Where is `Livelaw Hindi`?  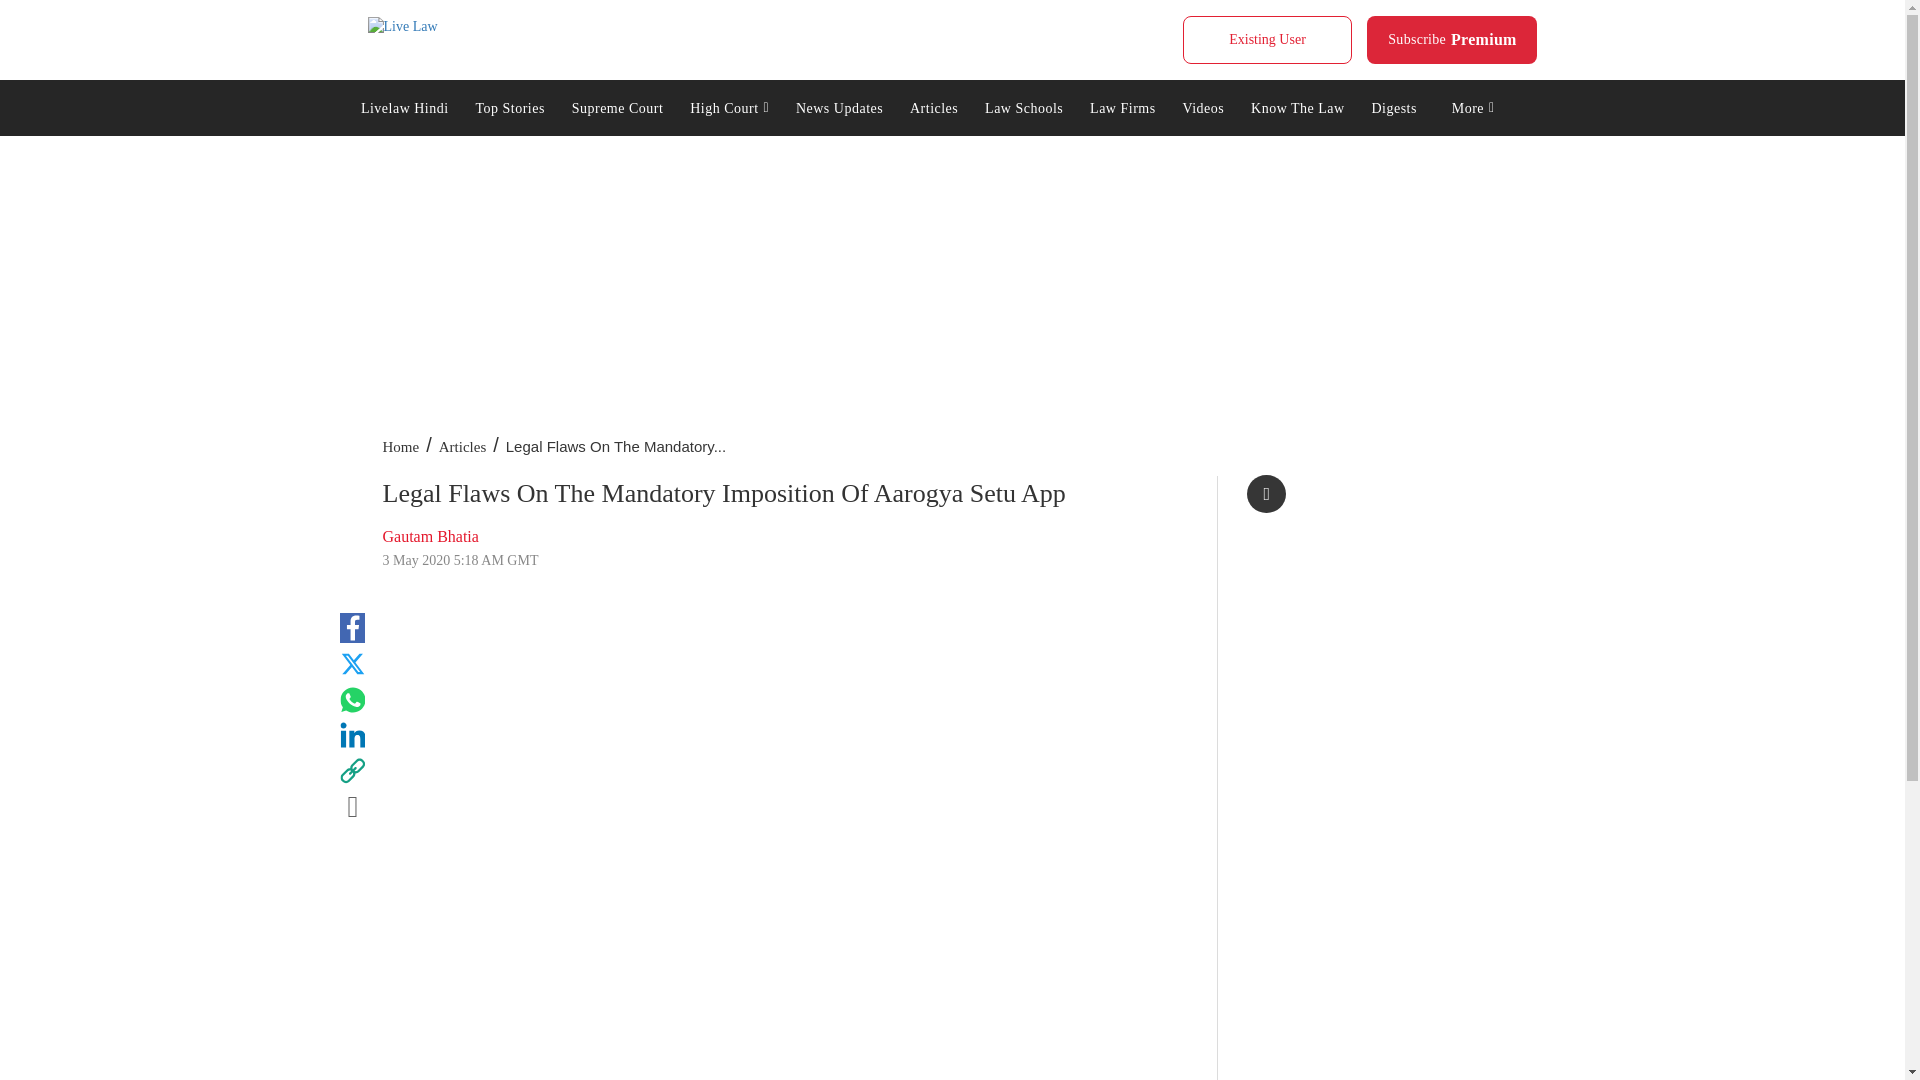
Livelaw Hindi is located at coordinates (1452, 40).